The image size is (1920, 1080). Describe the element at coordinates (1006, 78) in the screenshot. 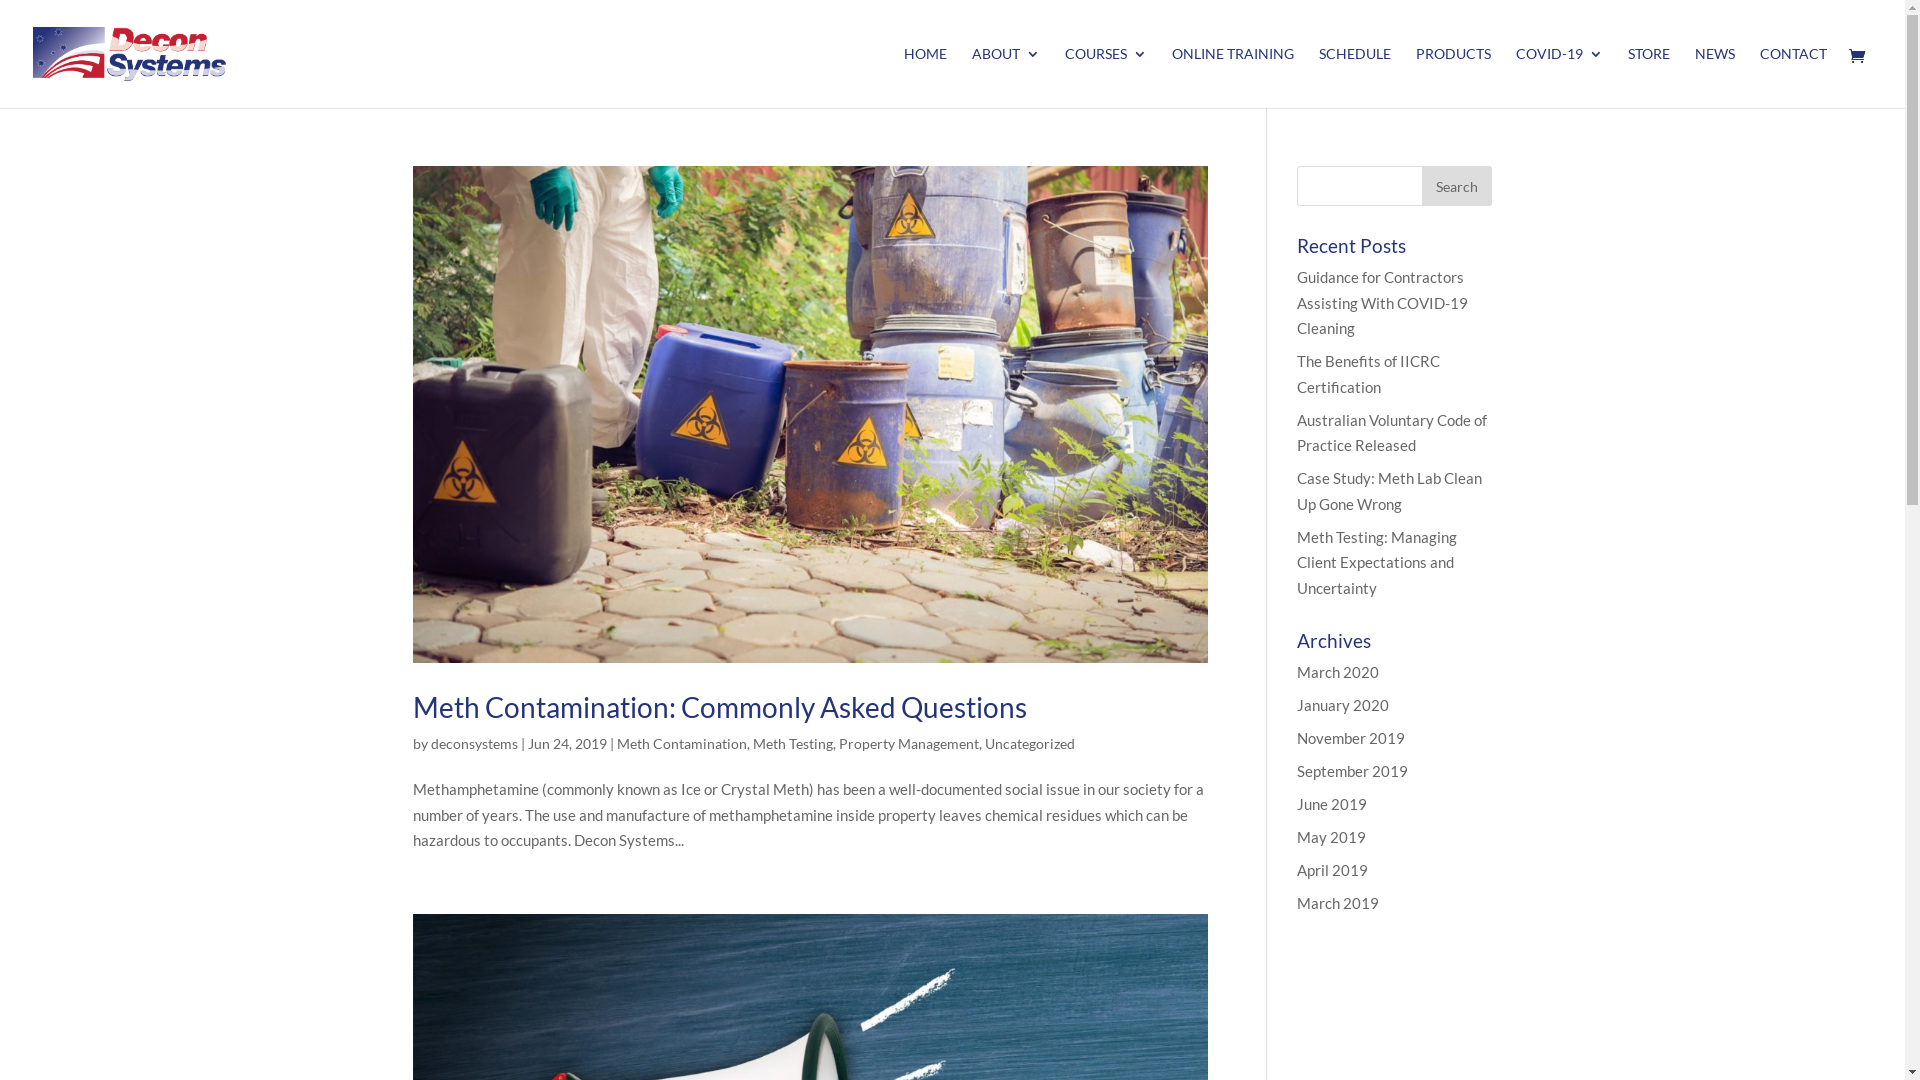

I see `ABOUT` at that location.